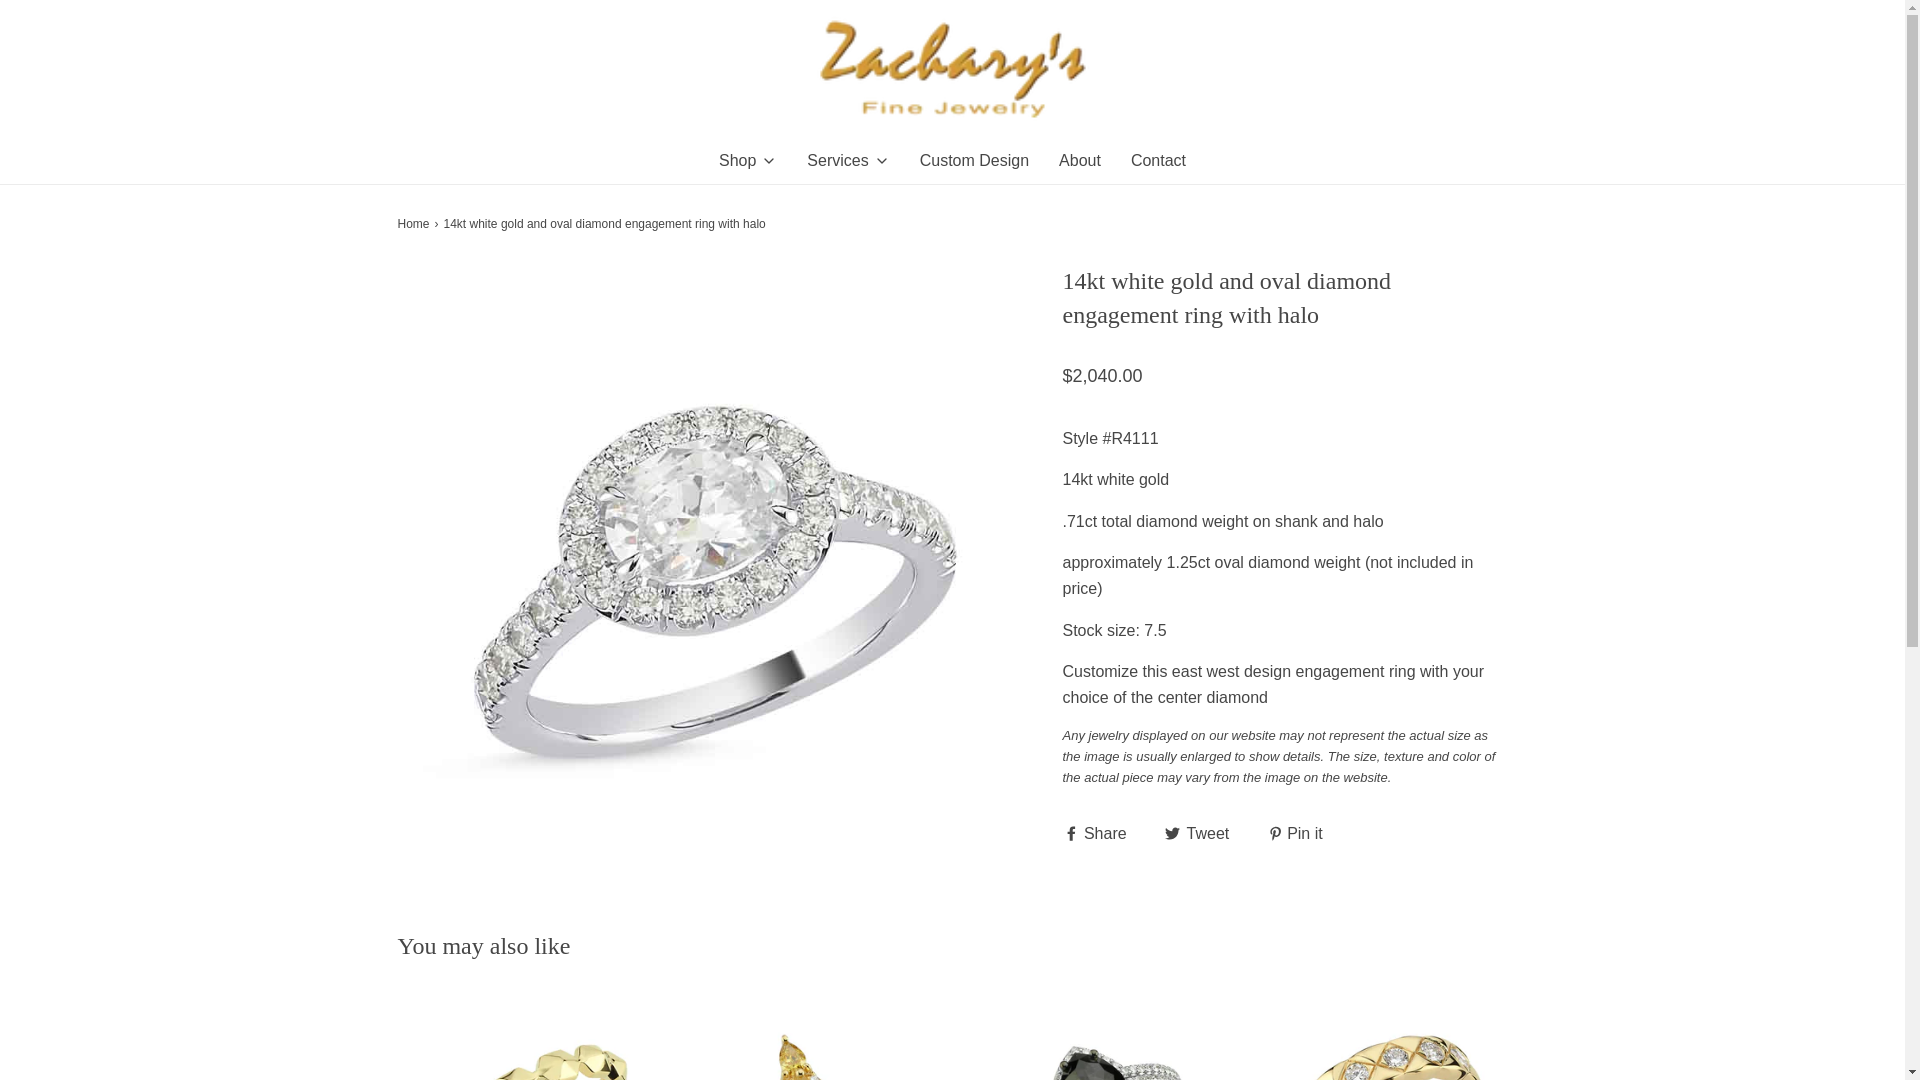  I want to click on Back to the frontpage, so click(416, 224).